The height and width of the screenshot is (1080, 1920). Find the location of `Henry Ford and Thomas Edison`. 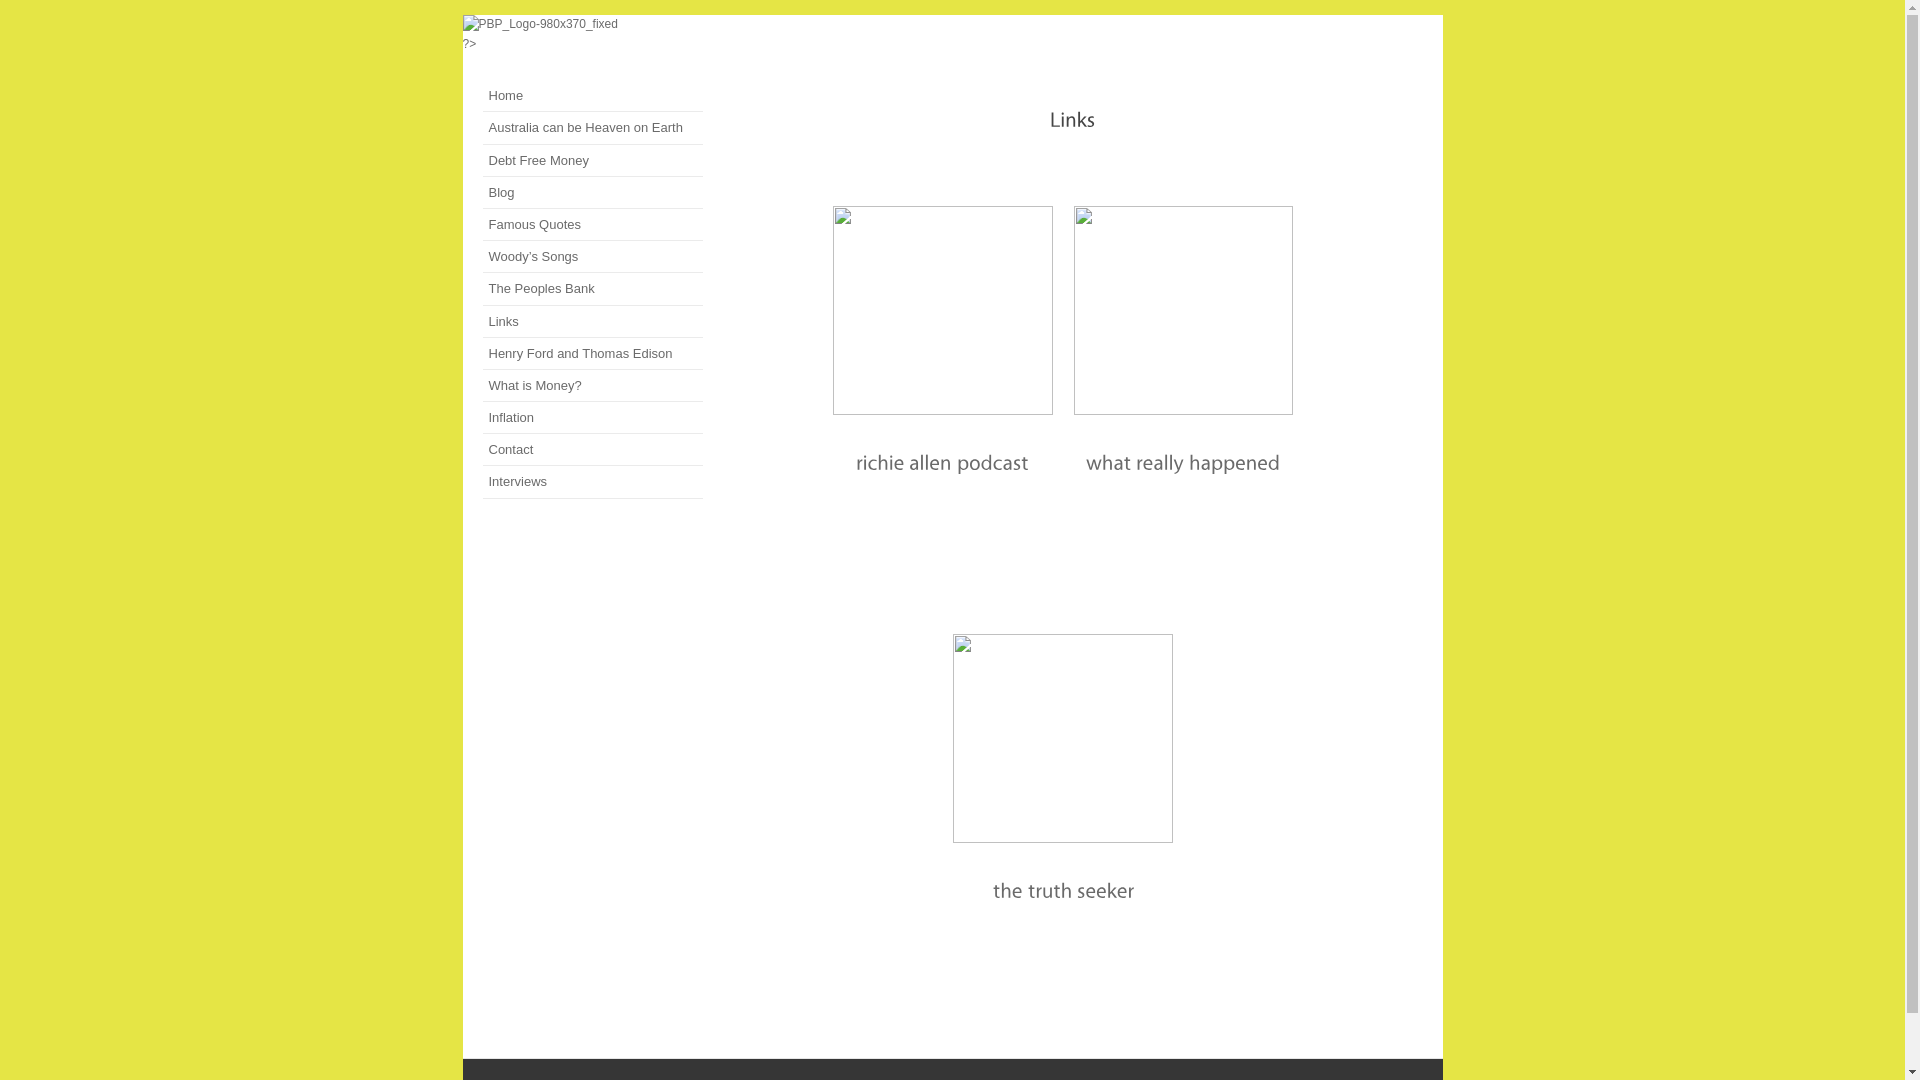

Henry Ford and Thomas Edison is located at coordinates (617, 354).